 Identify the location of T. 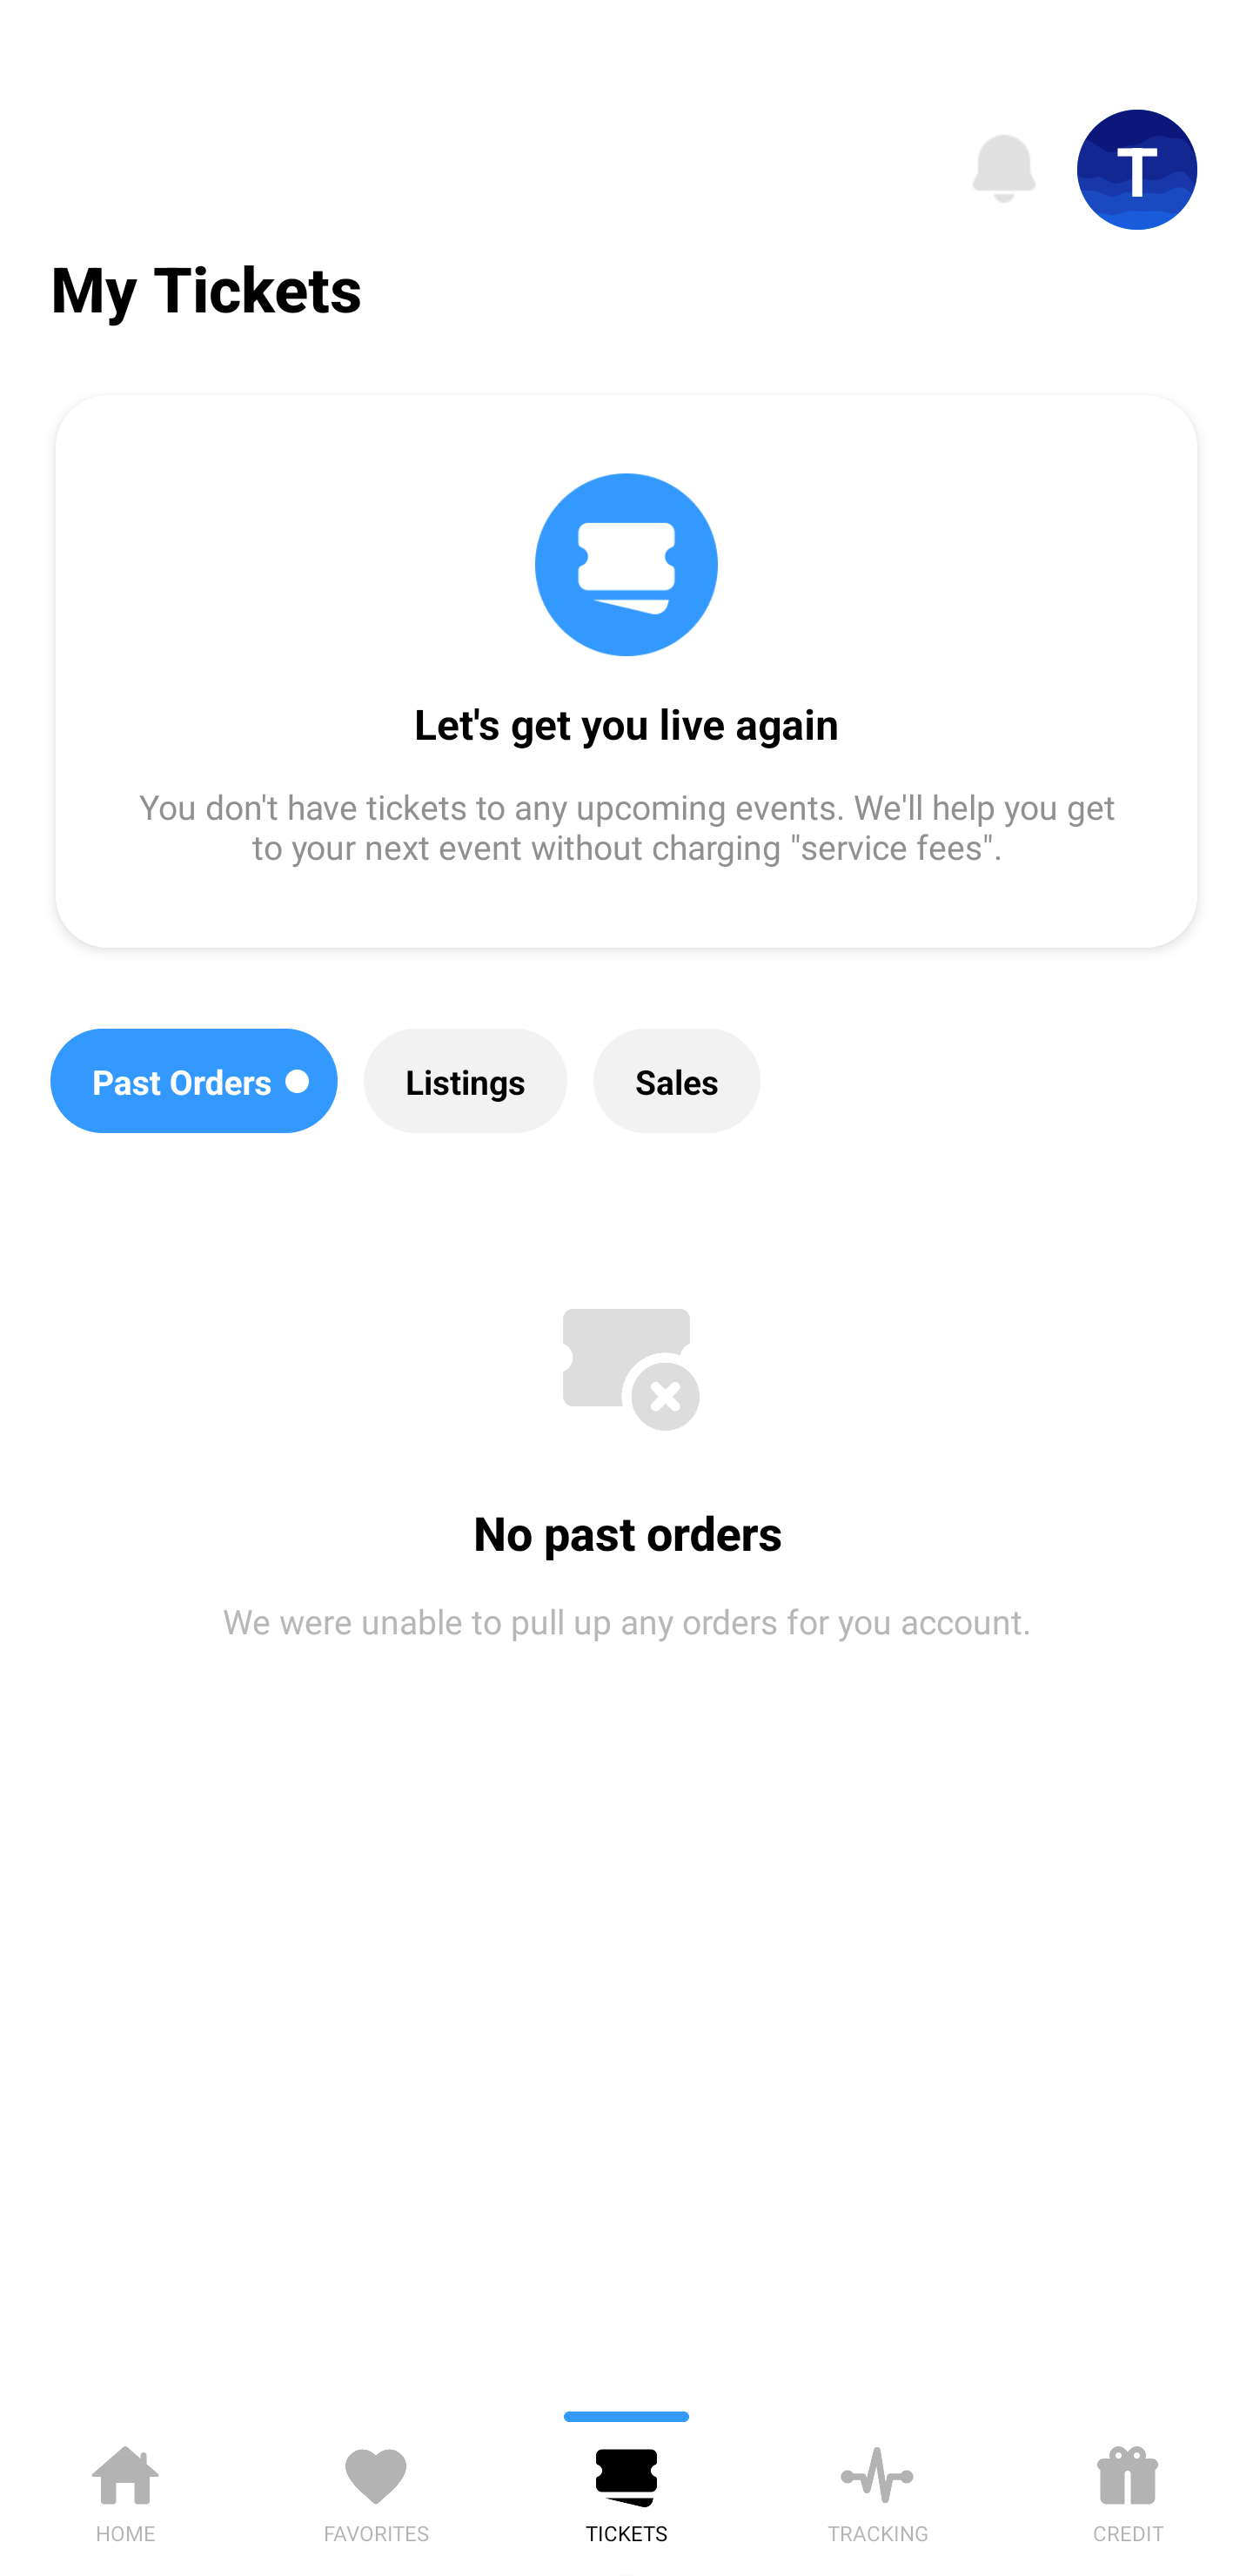
(1137, 170).